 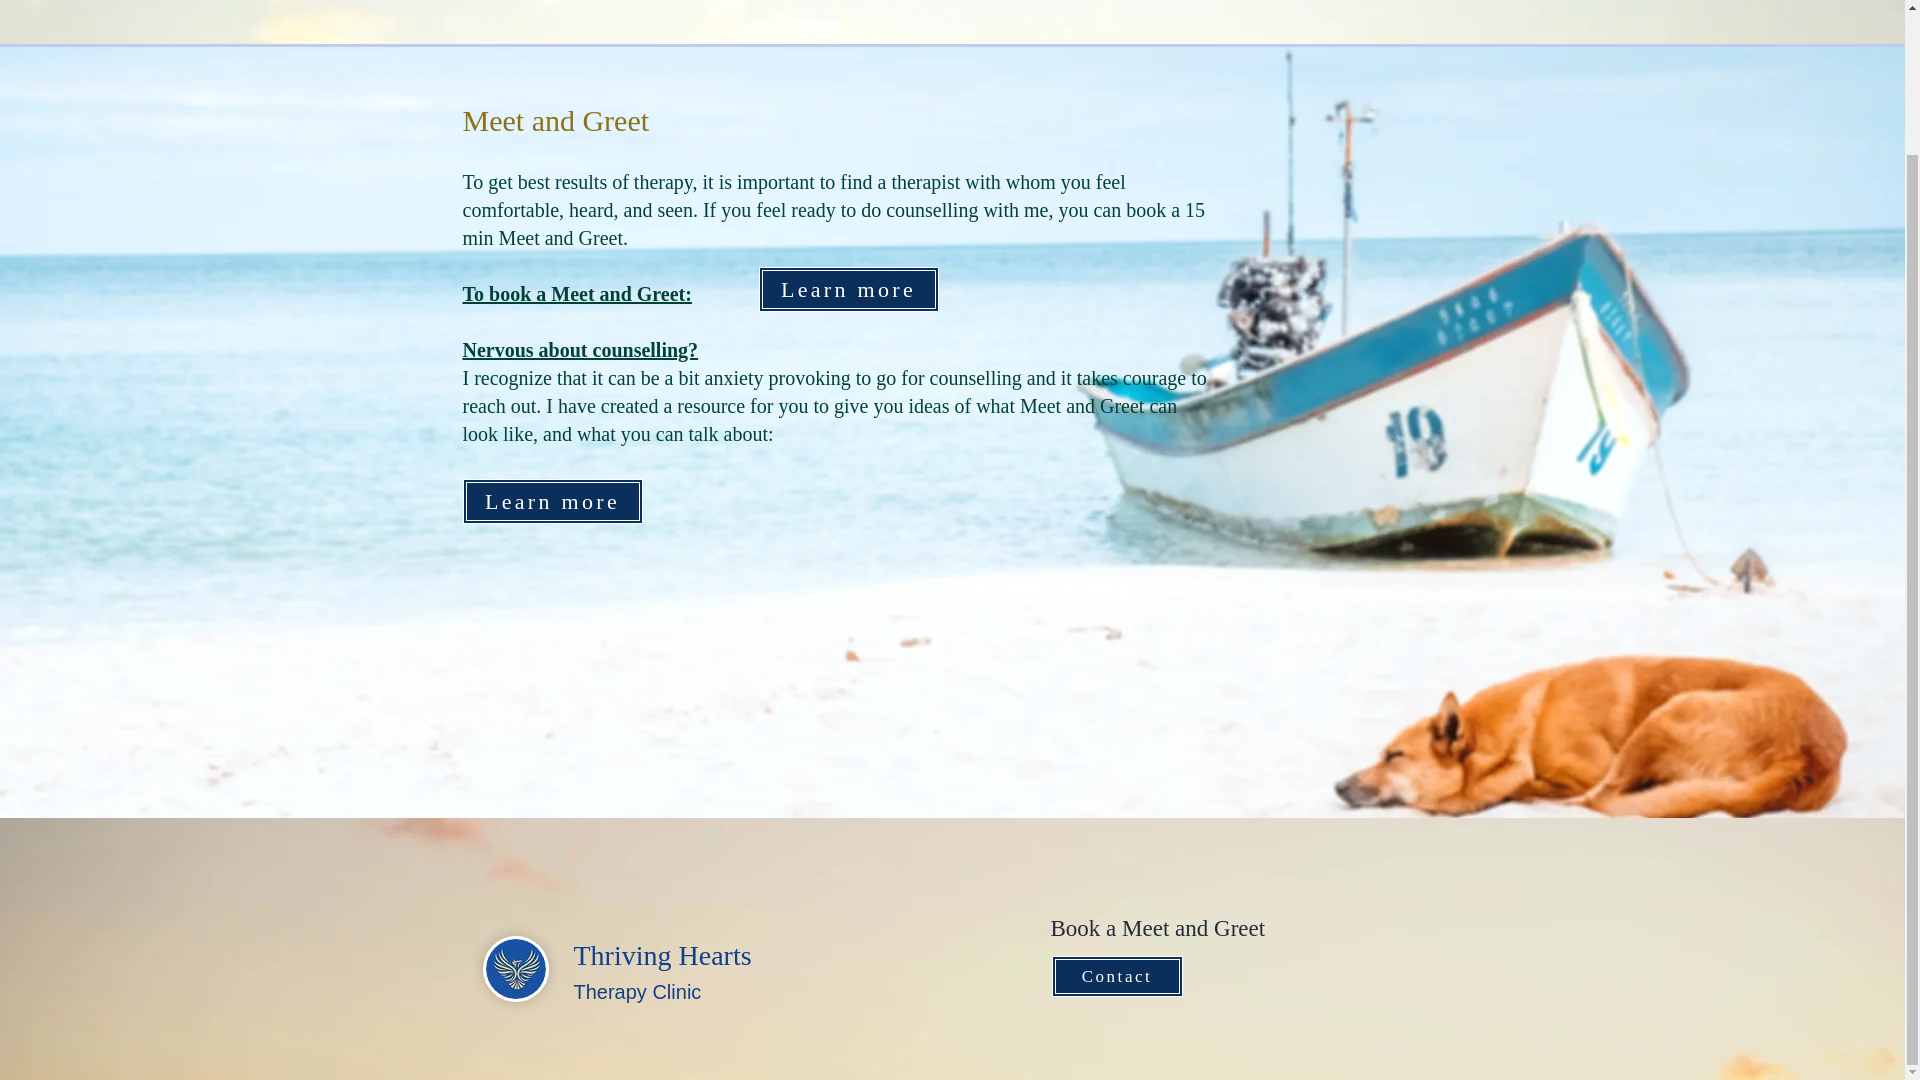 I want to click on Contact, so click(x=1117, y=976).